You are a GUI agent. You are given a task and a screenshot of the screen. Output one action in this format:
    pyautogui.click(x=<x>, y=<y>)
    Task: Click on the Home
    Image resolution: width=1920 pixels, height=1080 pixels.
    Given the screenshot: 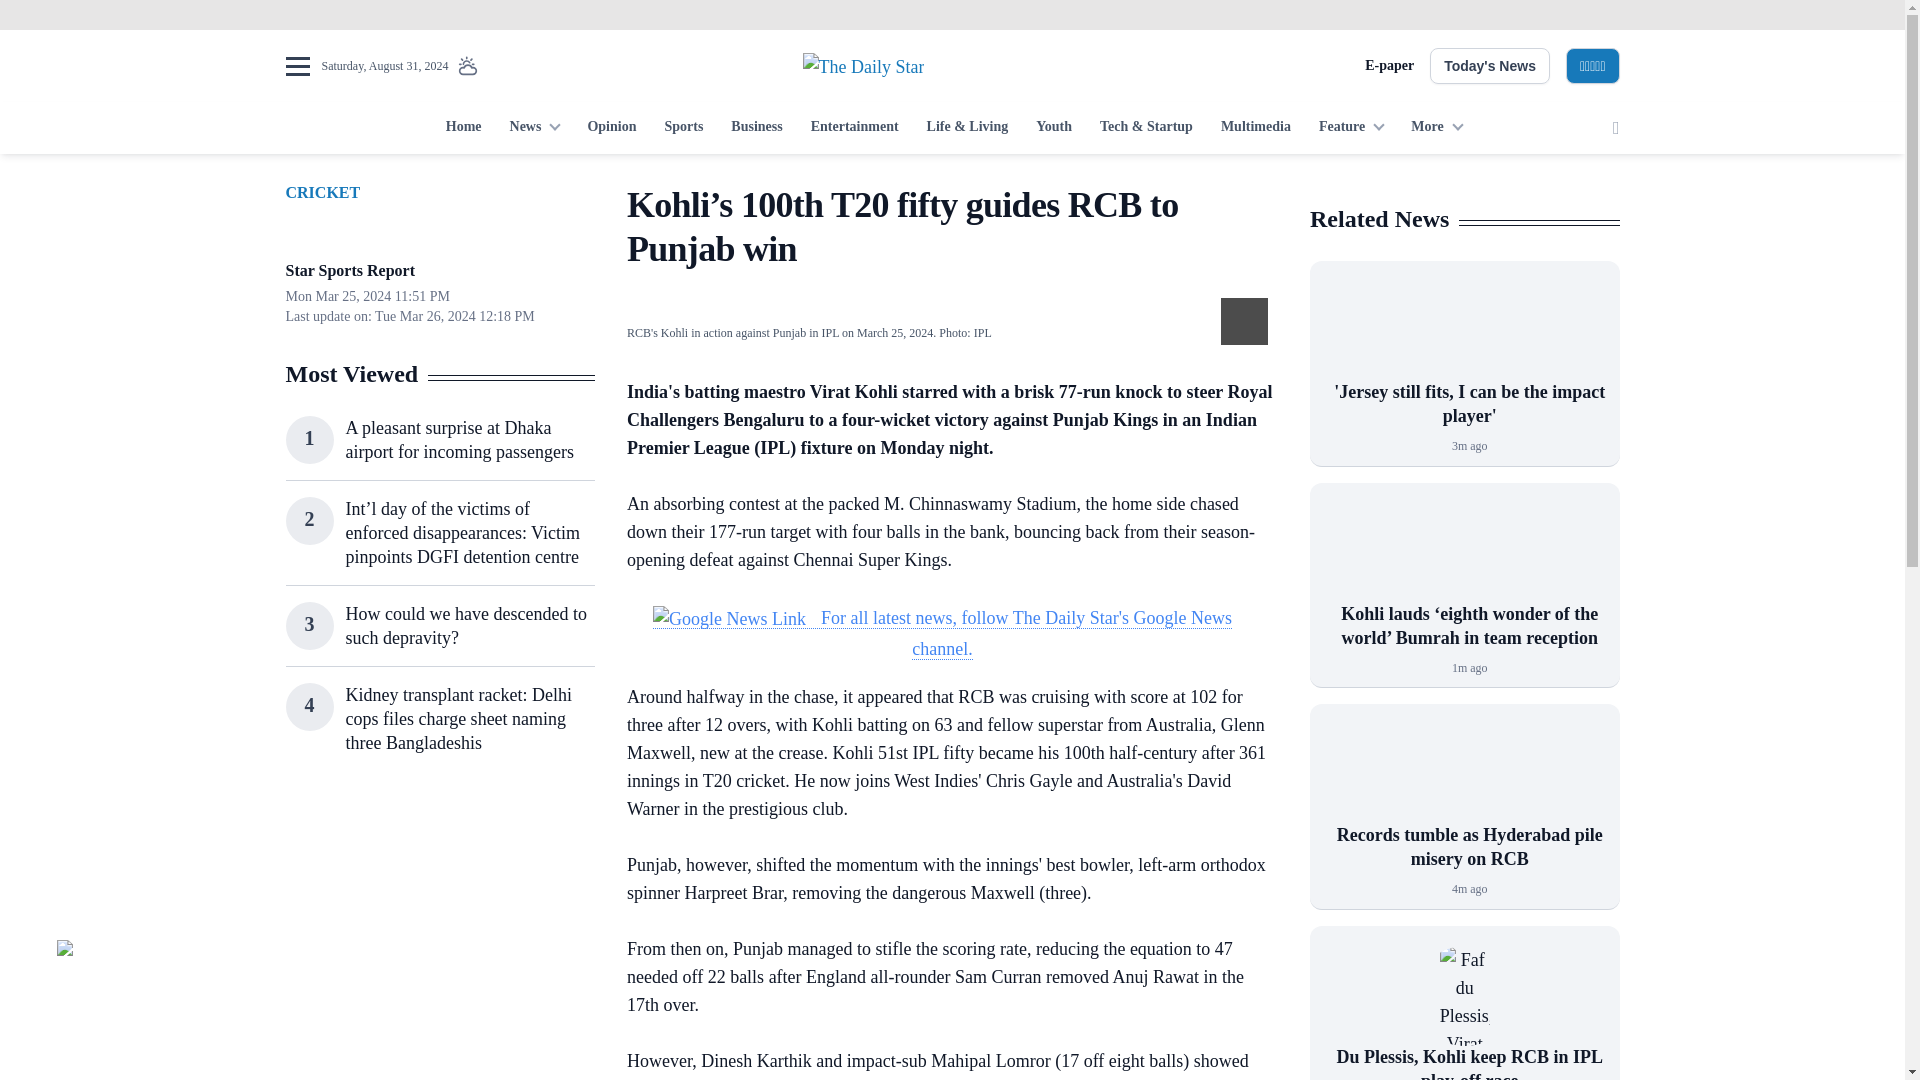 What is the action you would take?
    pyautogui.click(x=463, y=128)
    